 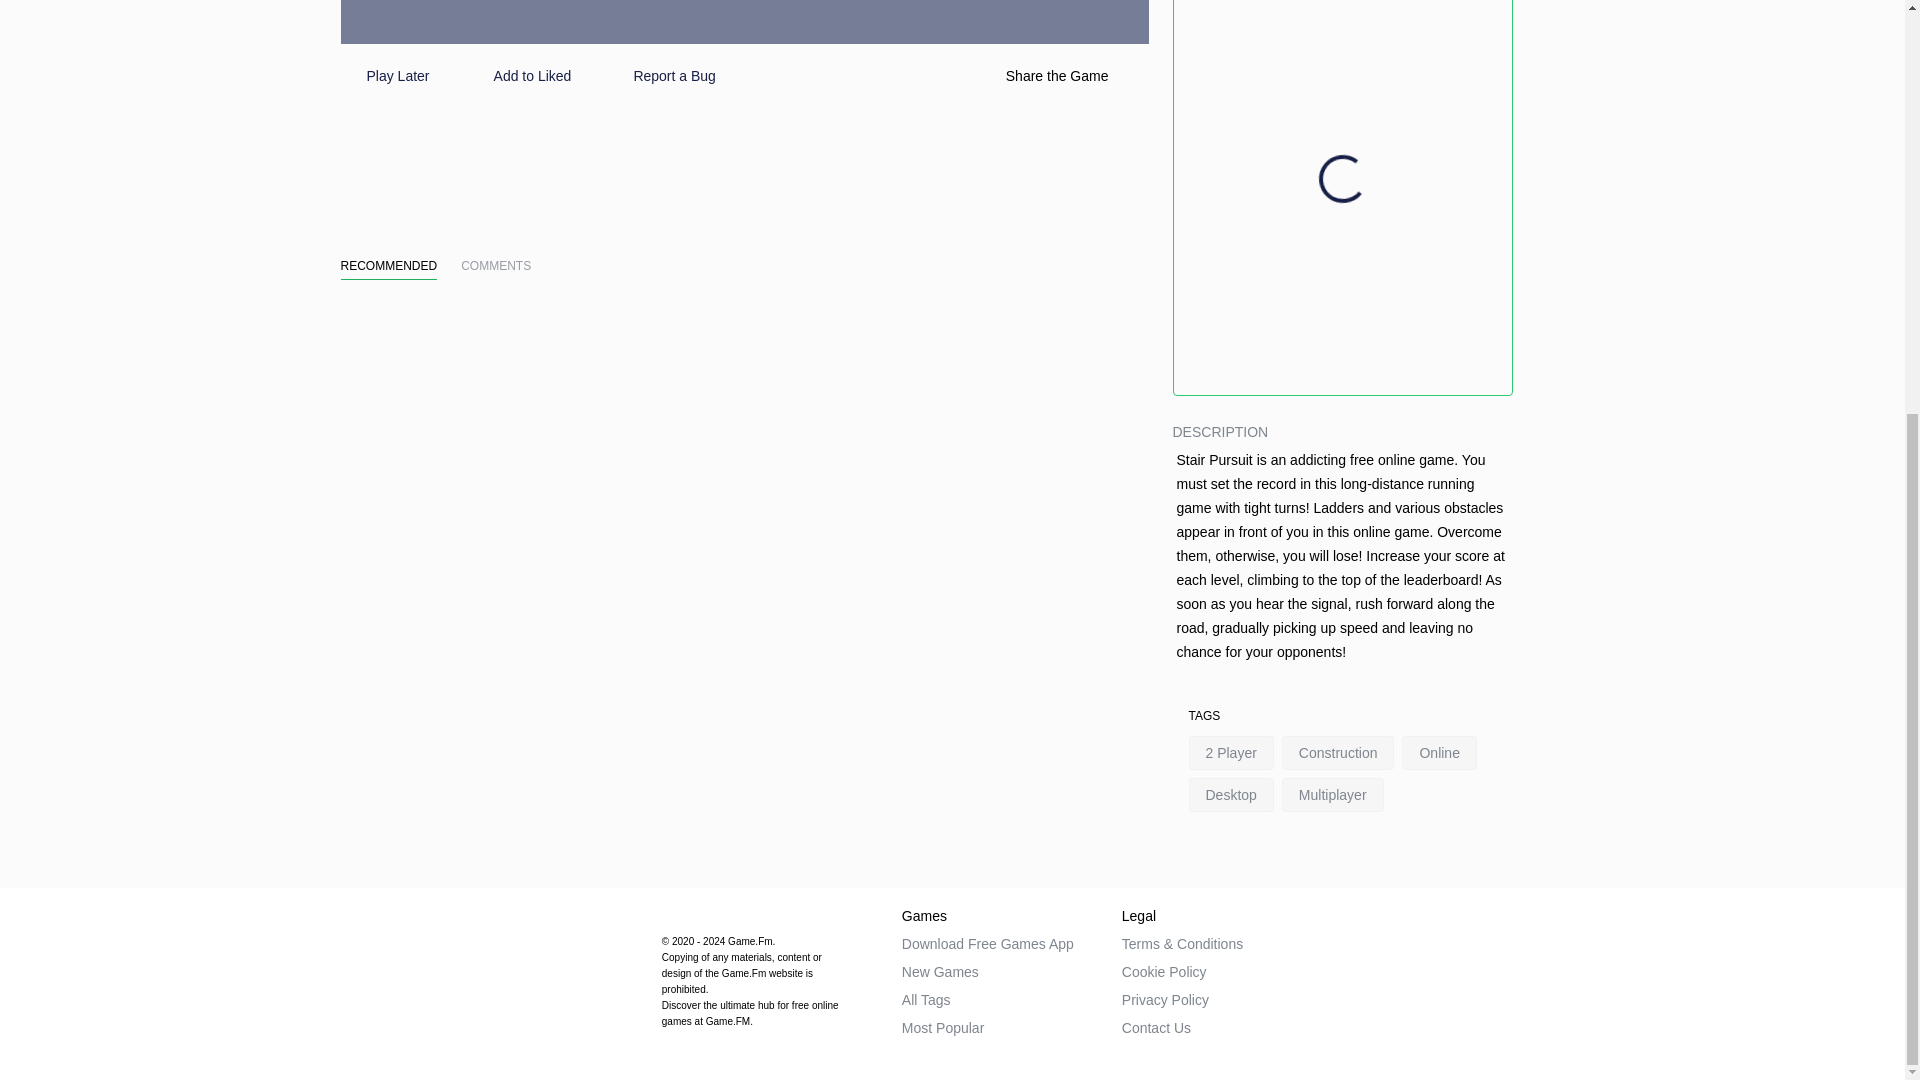 What do you see at coordinates (1230, 752) in the screenshot?
I see `2 Player` at bounding box center [1230, 752].